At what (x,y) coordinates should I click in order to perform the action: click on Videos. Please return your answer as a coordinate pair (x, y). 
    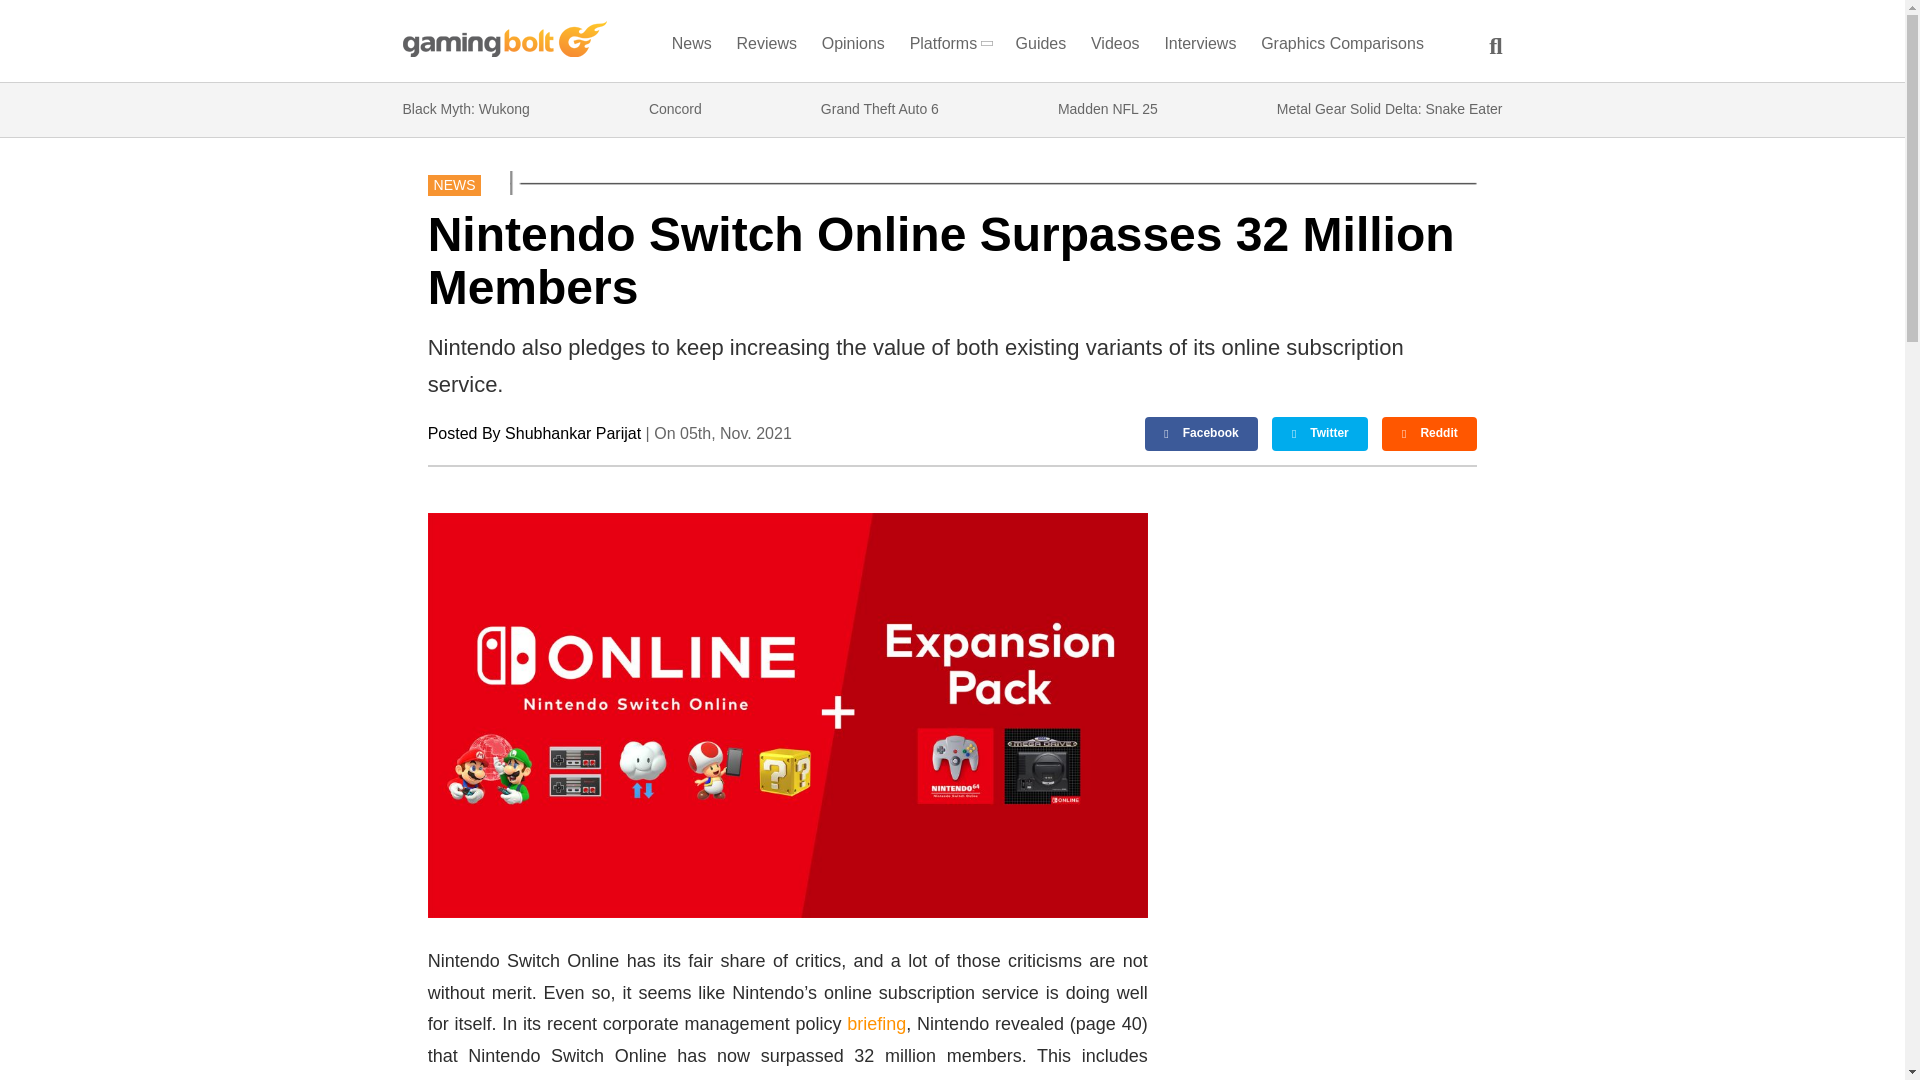
    Looking at the image, I should click on (1115, 48).